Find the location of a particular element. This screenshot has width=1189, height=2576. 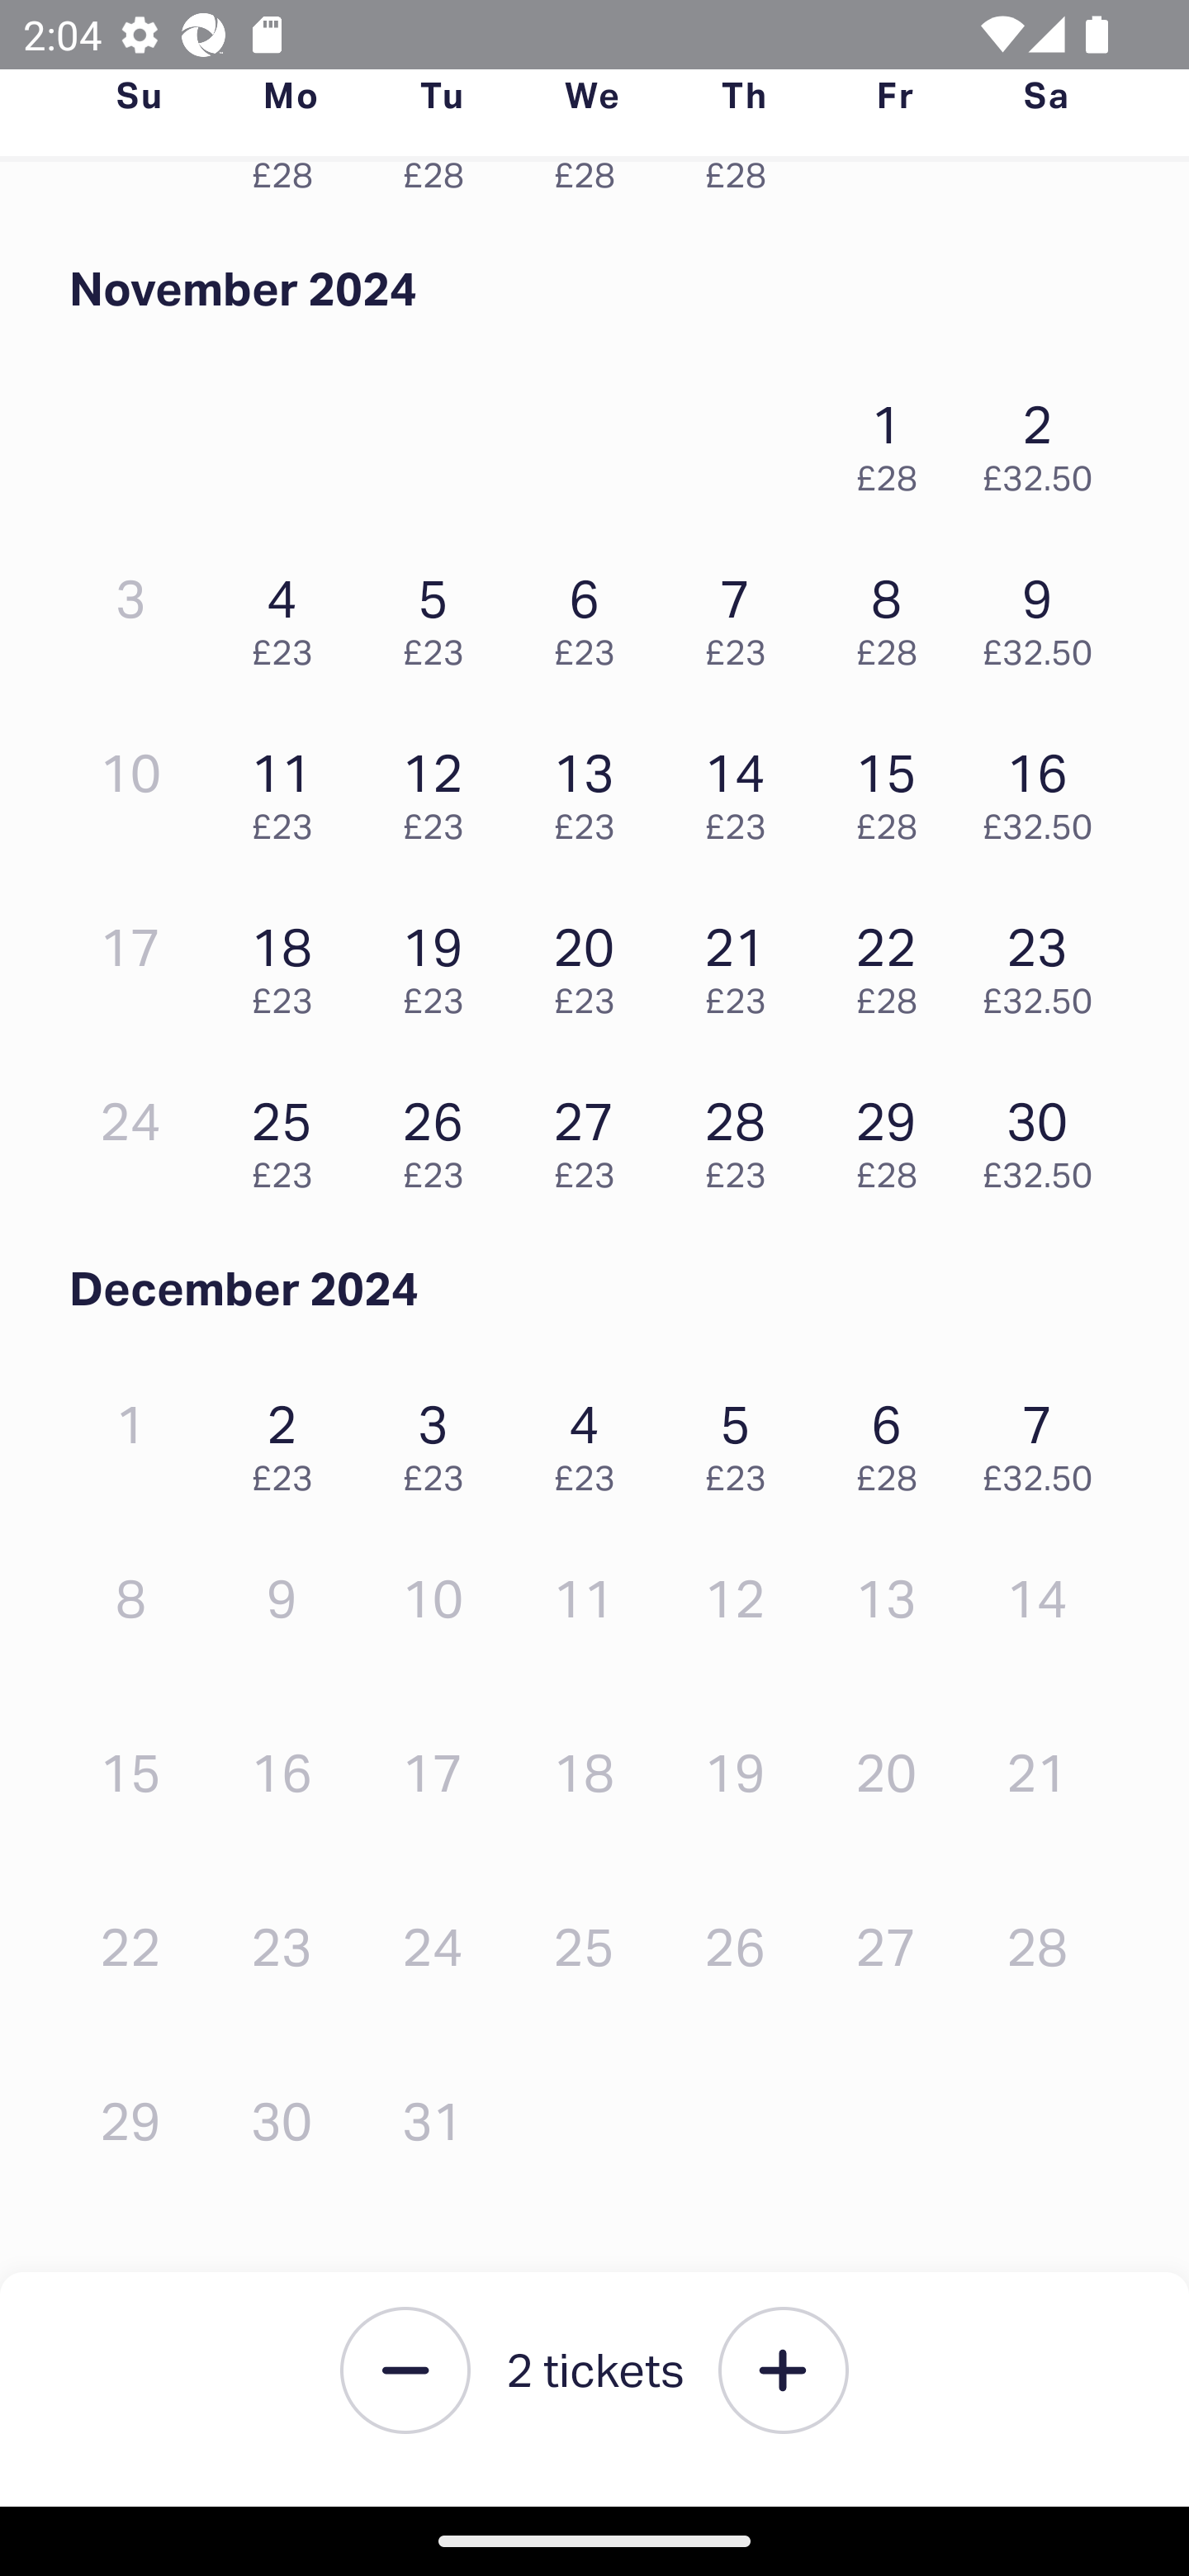

5 £23 is located at coordinates (743, 1441).